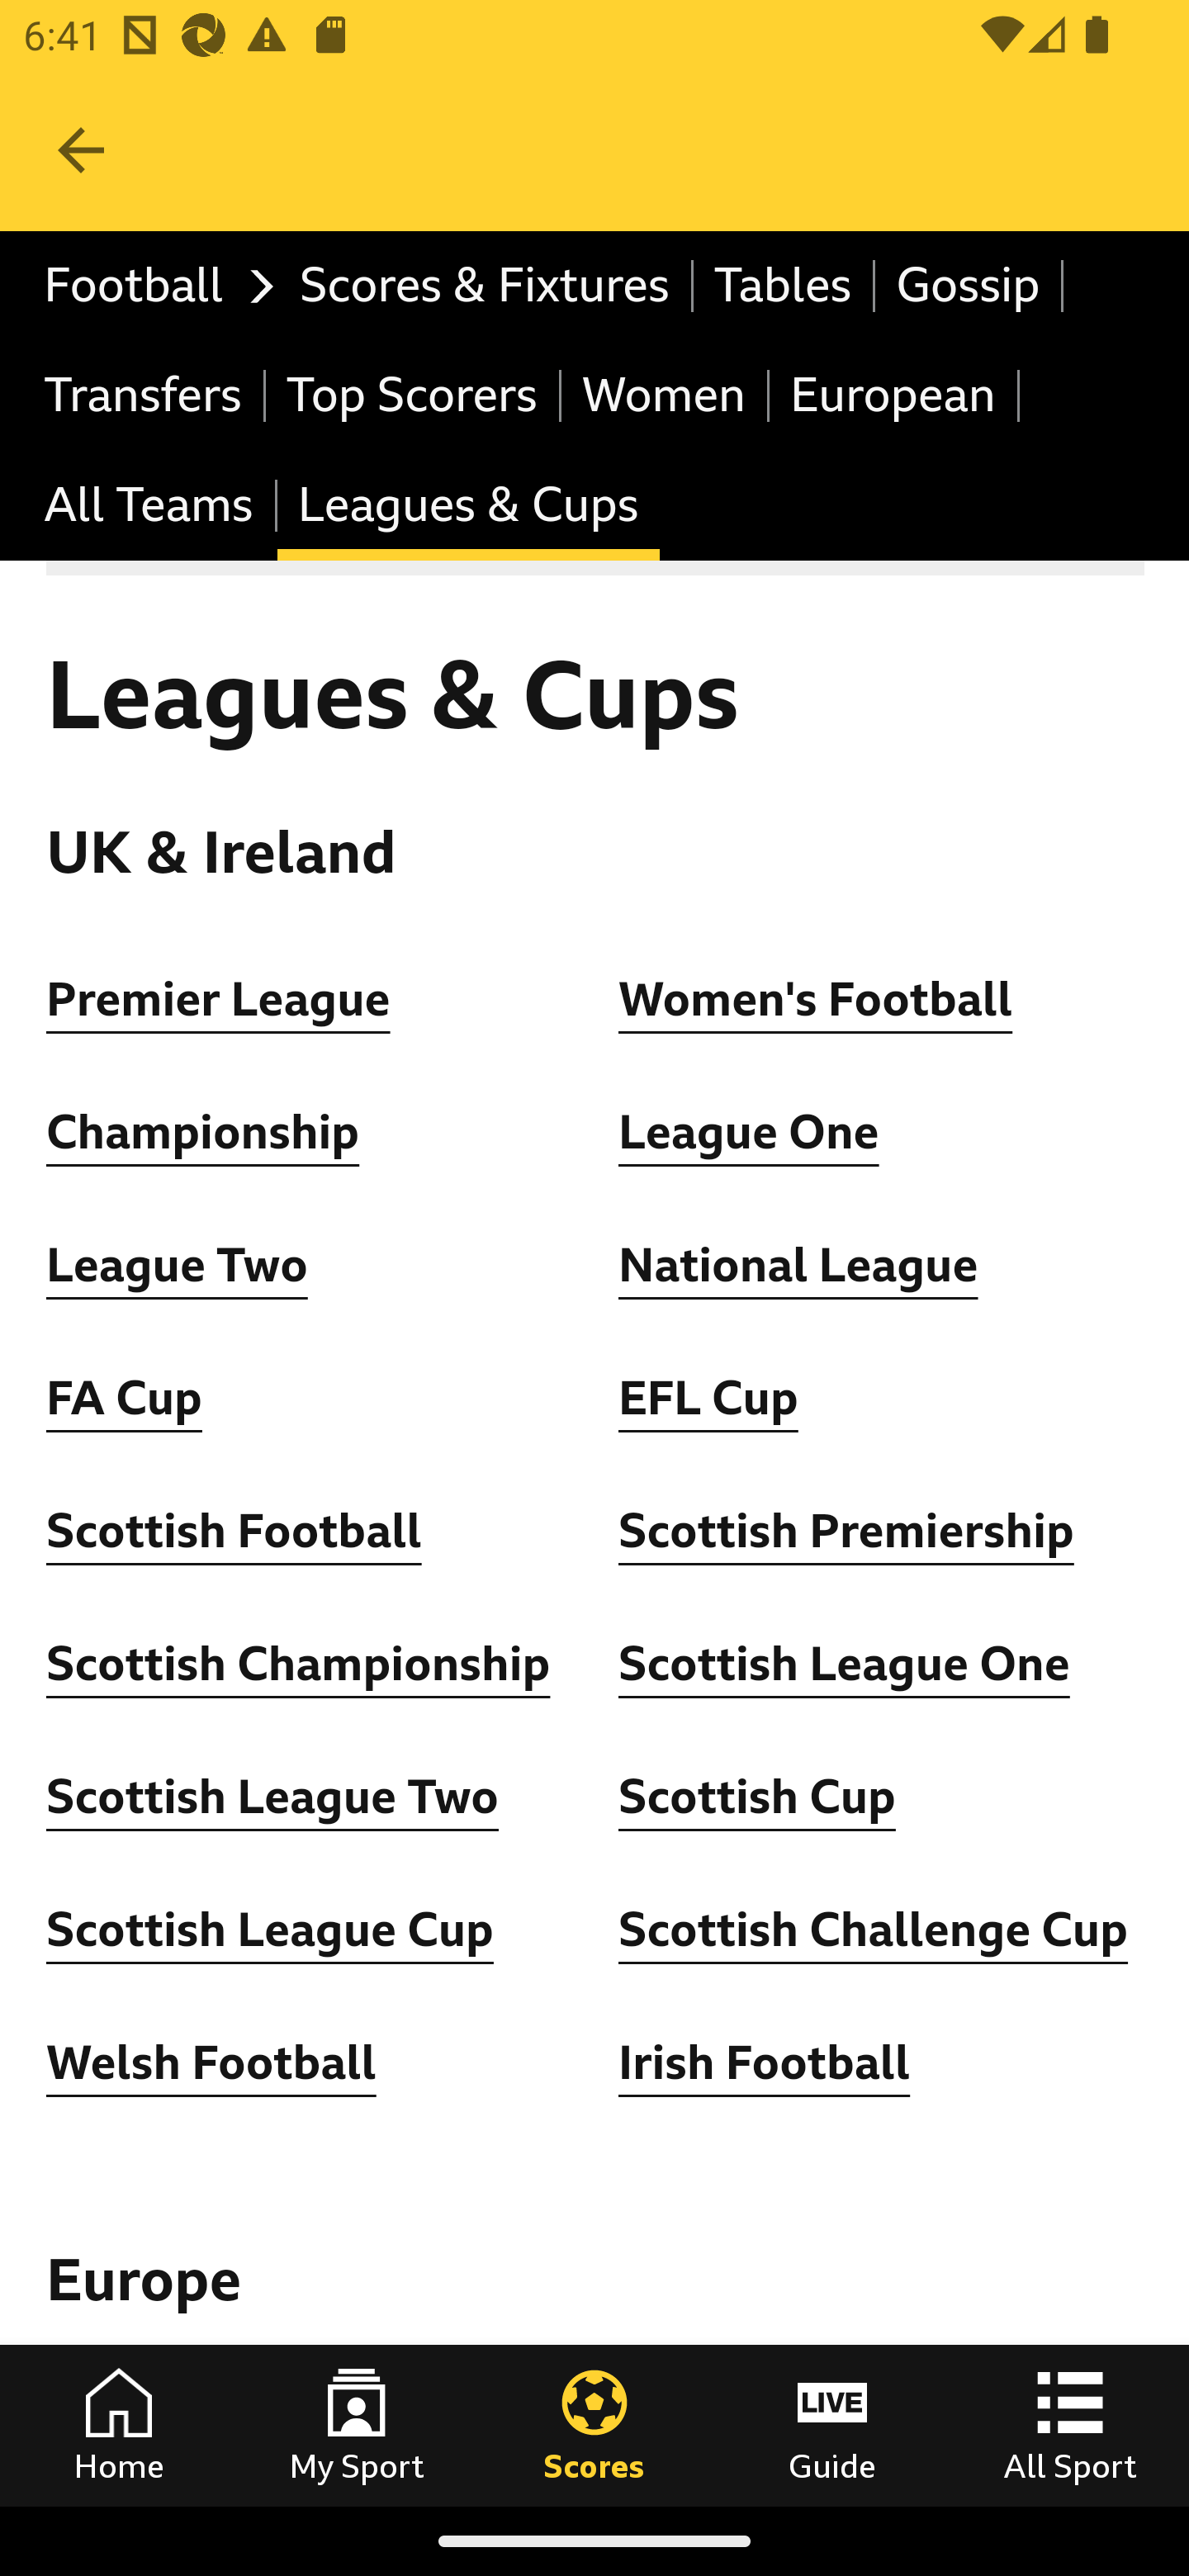  I want to click on League One, so click(750, 1133).